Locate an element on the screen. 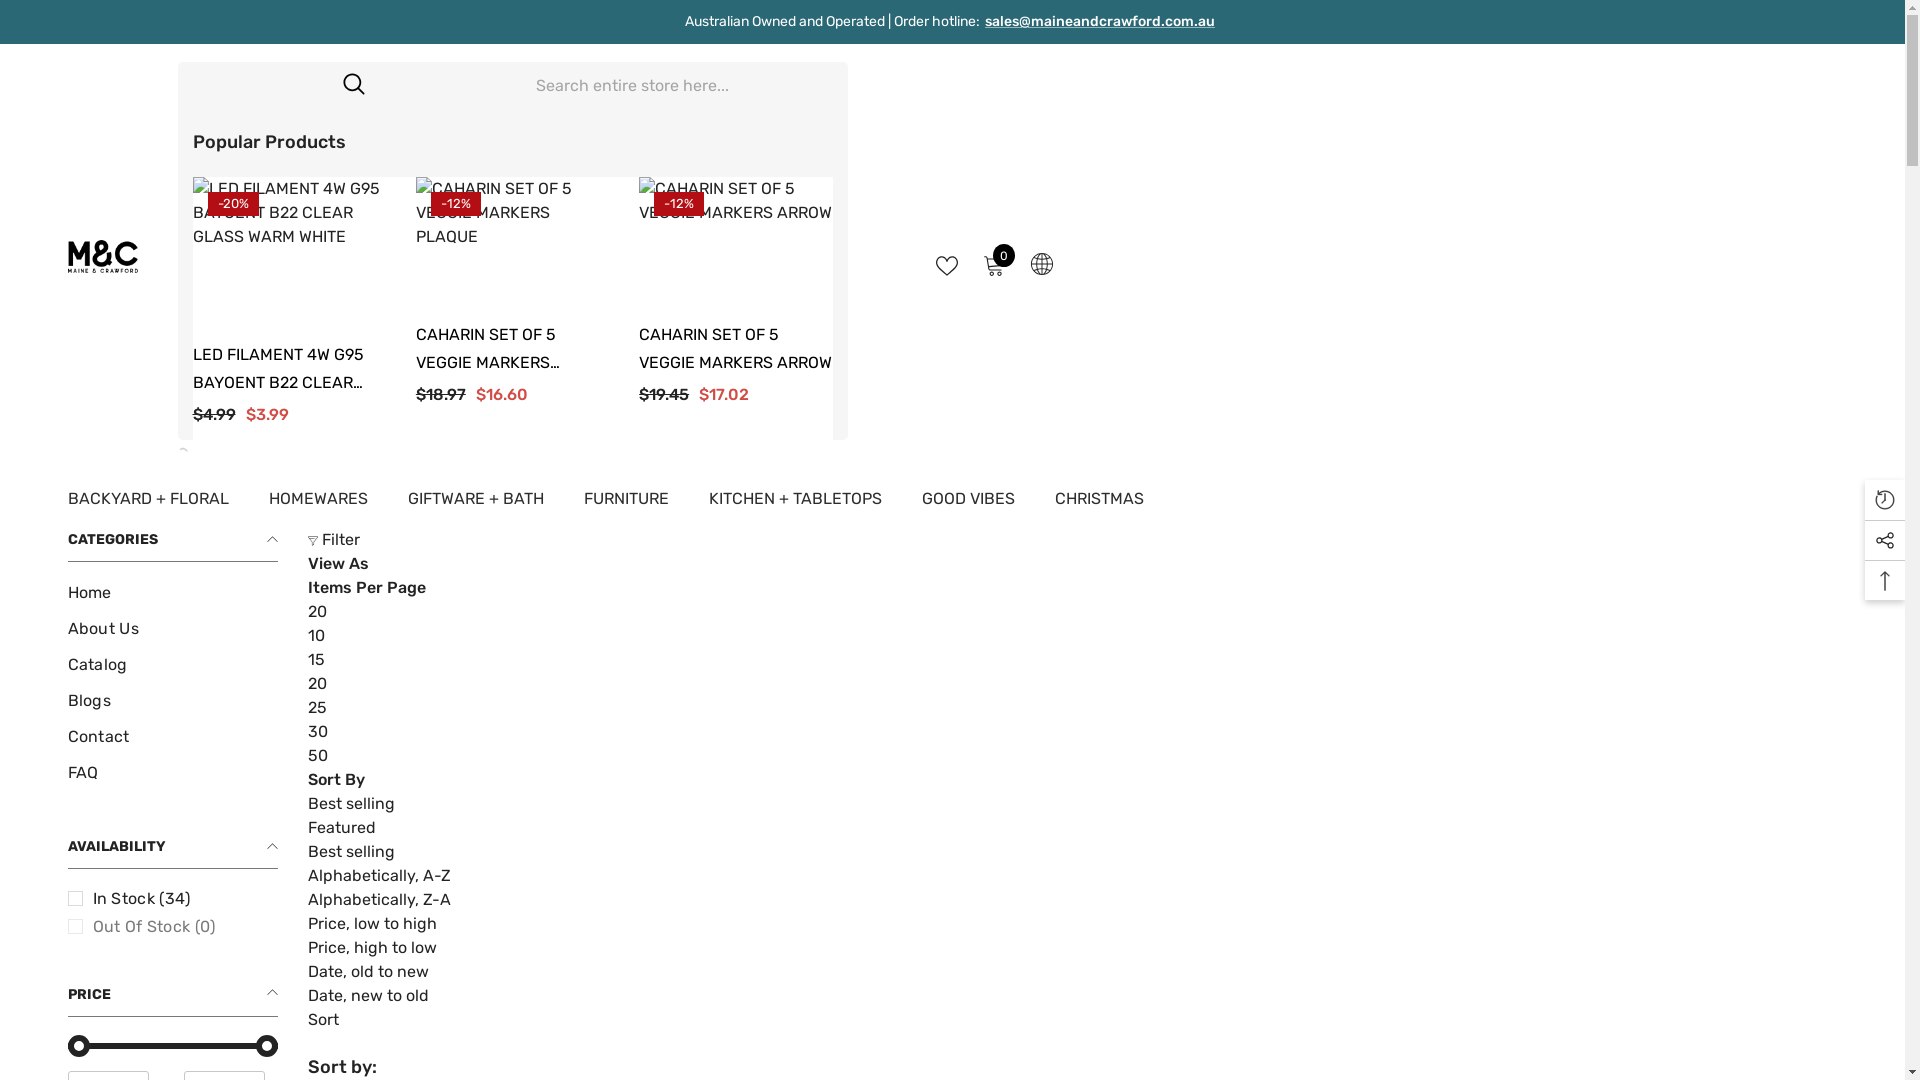  KITCHEN + TABLETOPS is located at coordinates (794, 508).